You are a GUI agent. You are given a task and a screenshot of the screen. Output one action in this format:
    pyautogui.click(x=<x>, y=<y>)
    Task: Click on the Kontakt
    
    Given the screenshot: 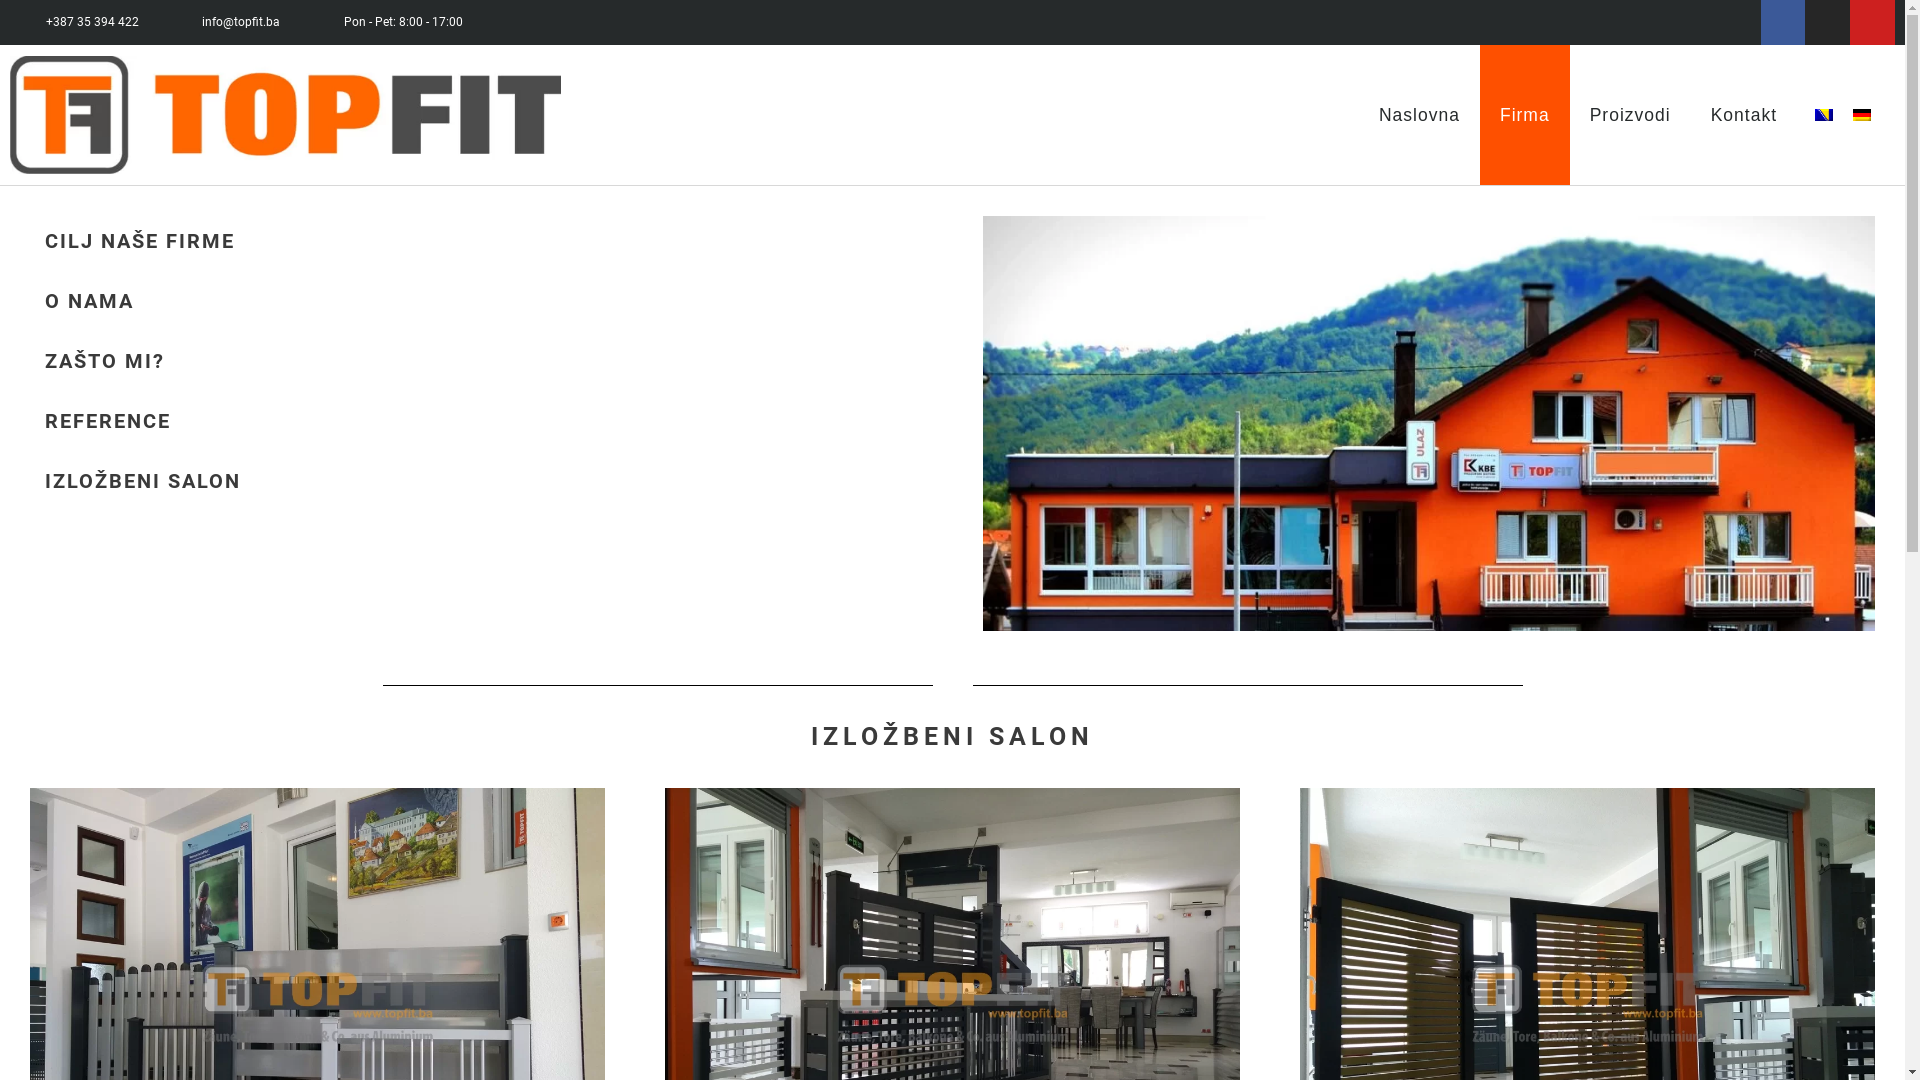 What is the action you would take?
    pyautogui.click(x=1744, y=115)
    